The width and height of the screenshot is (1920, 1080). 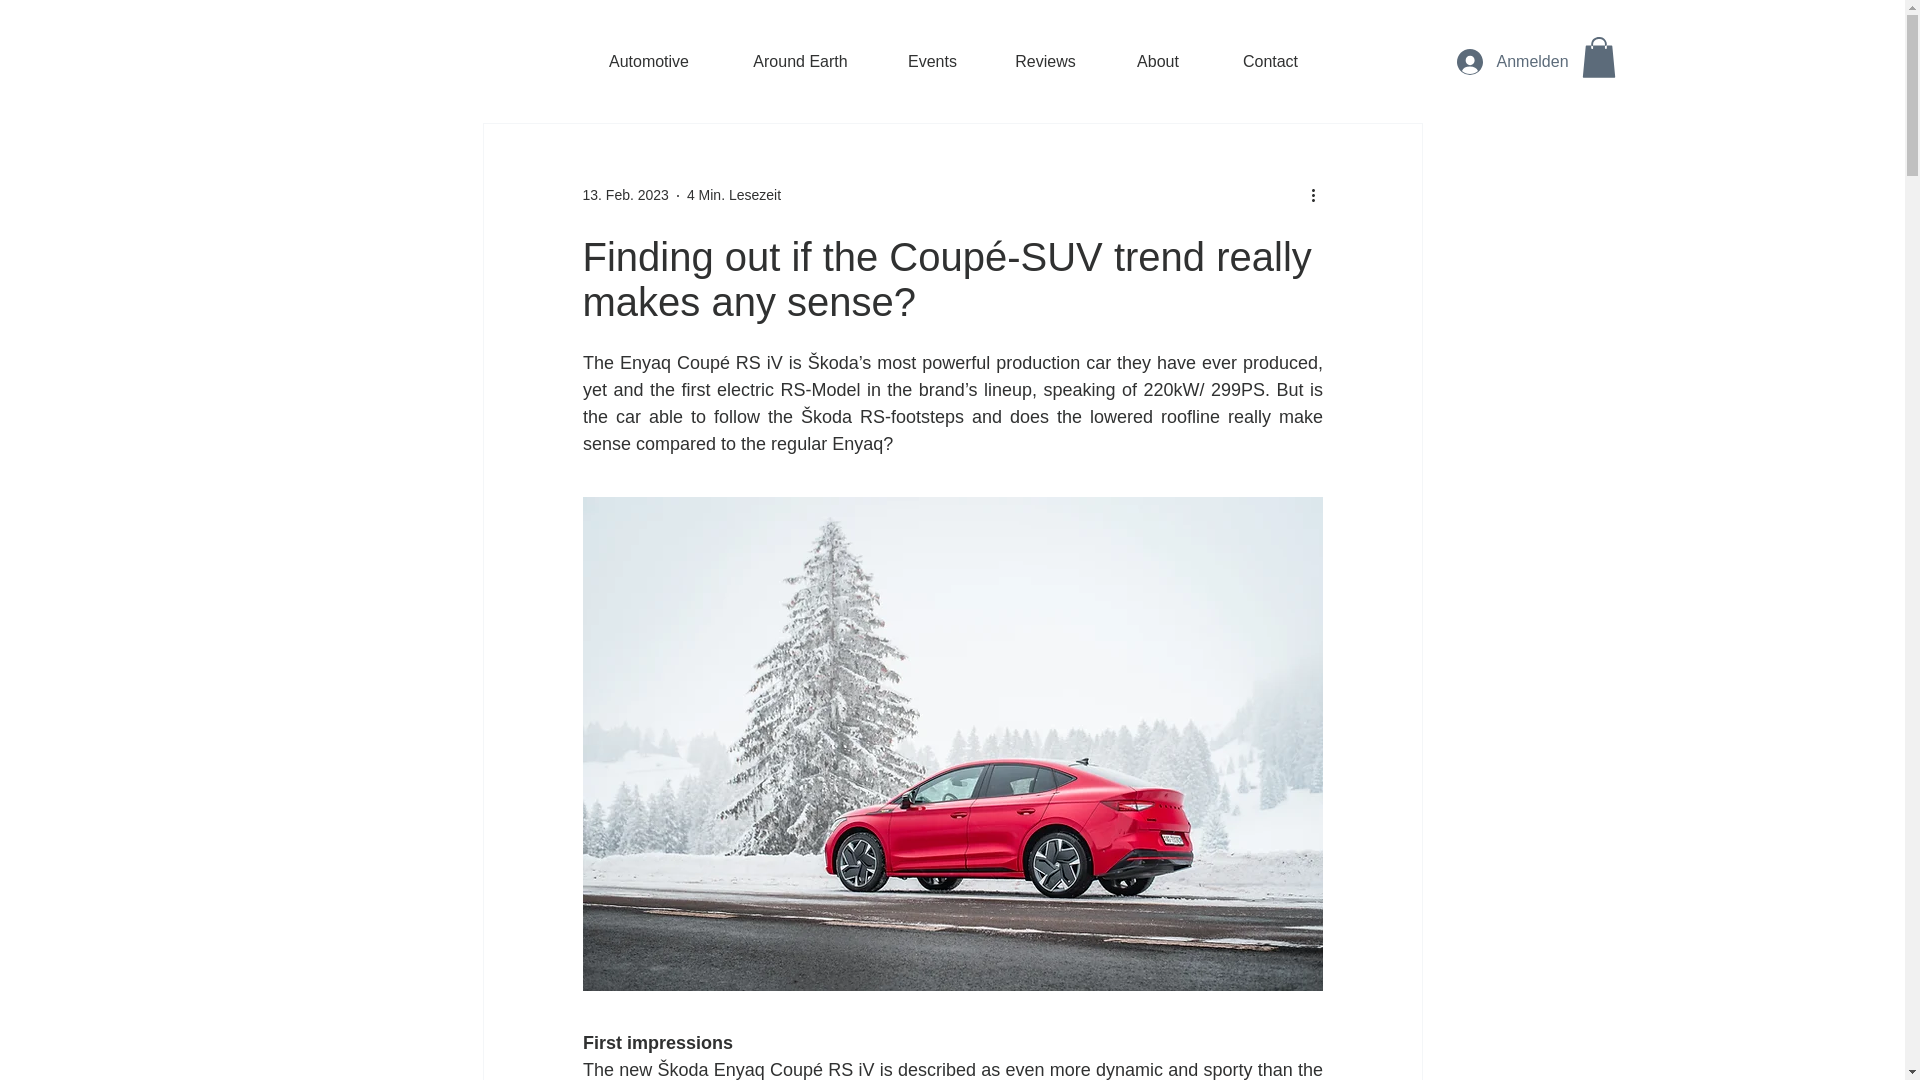 I want to click on Around Earth, so click(x=799, y=62).